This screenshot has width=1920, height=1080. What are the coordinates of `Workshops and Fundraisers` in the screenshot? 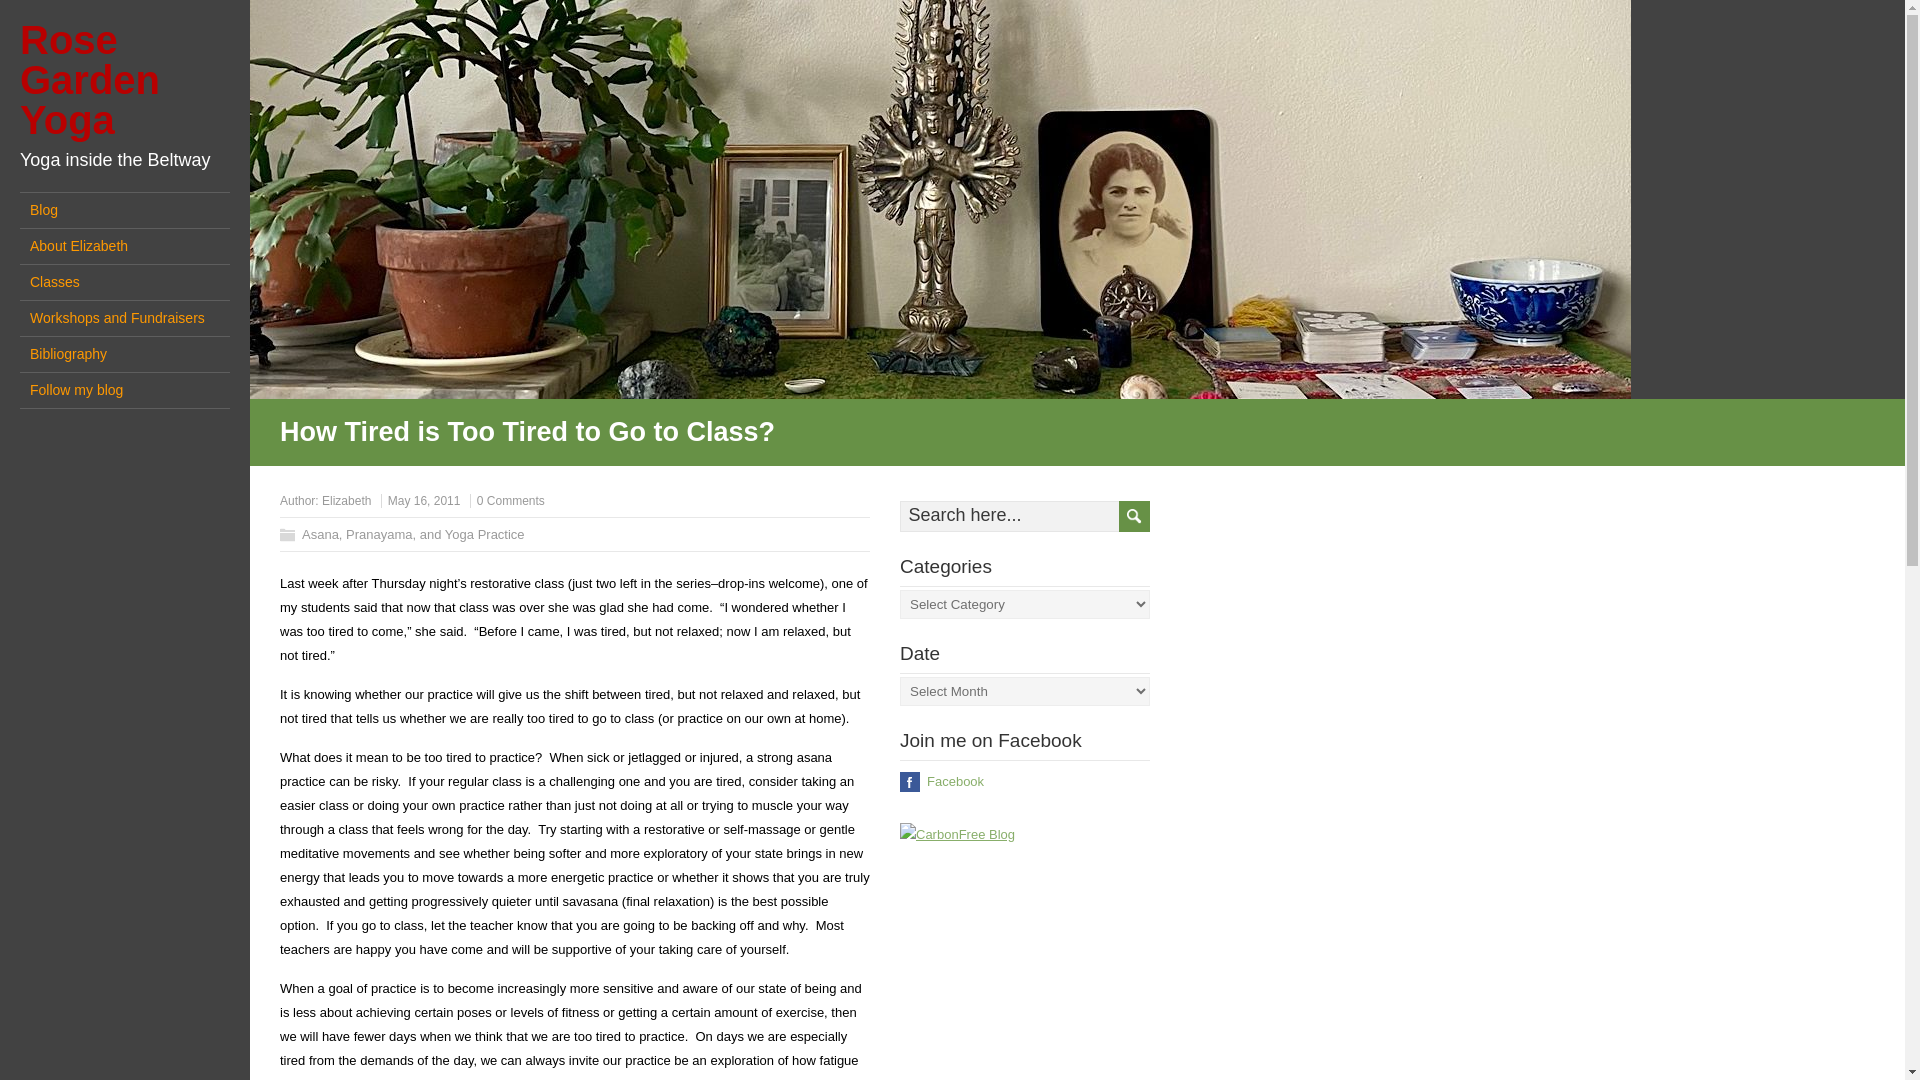 It's located at (124, 318).